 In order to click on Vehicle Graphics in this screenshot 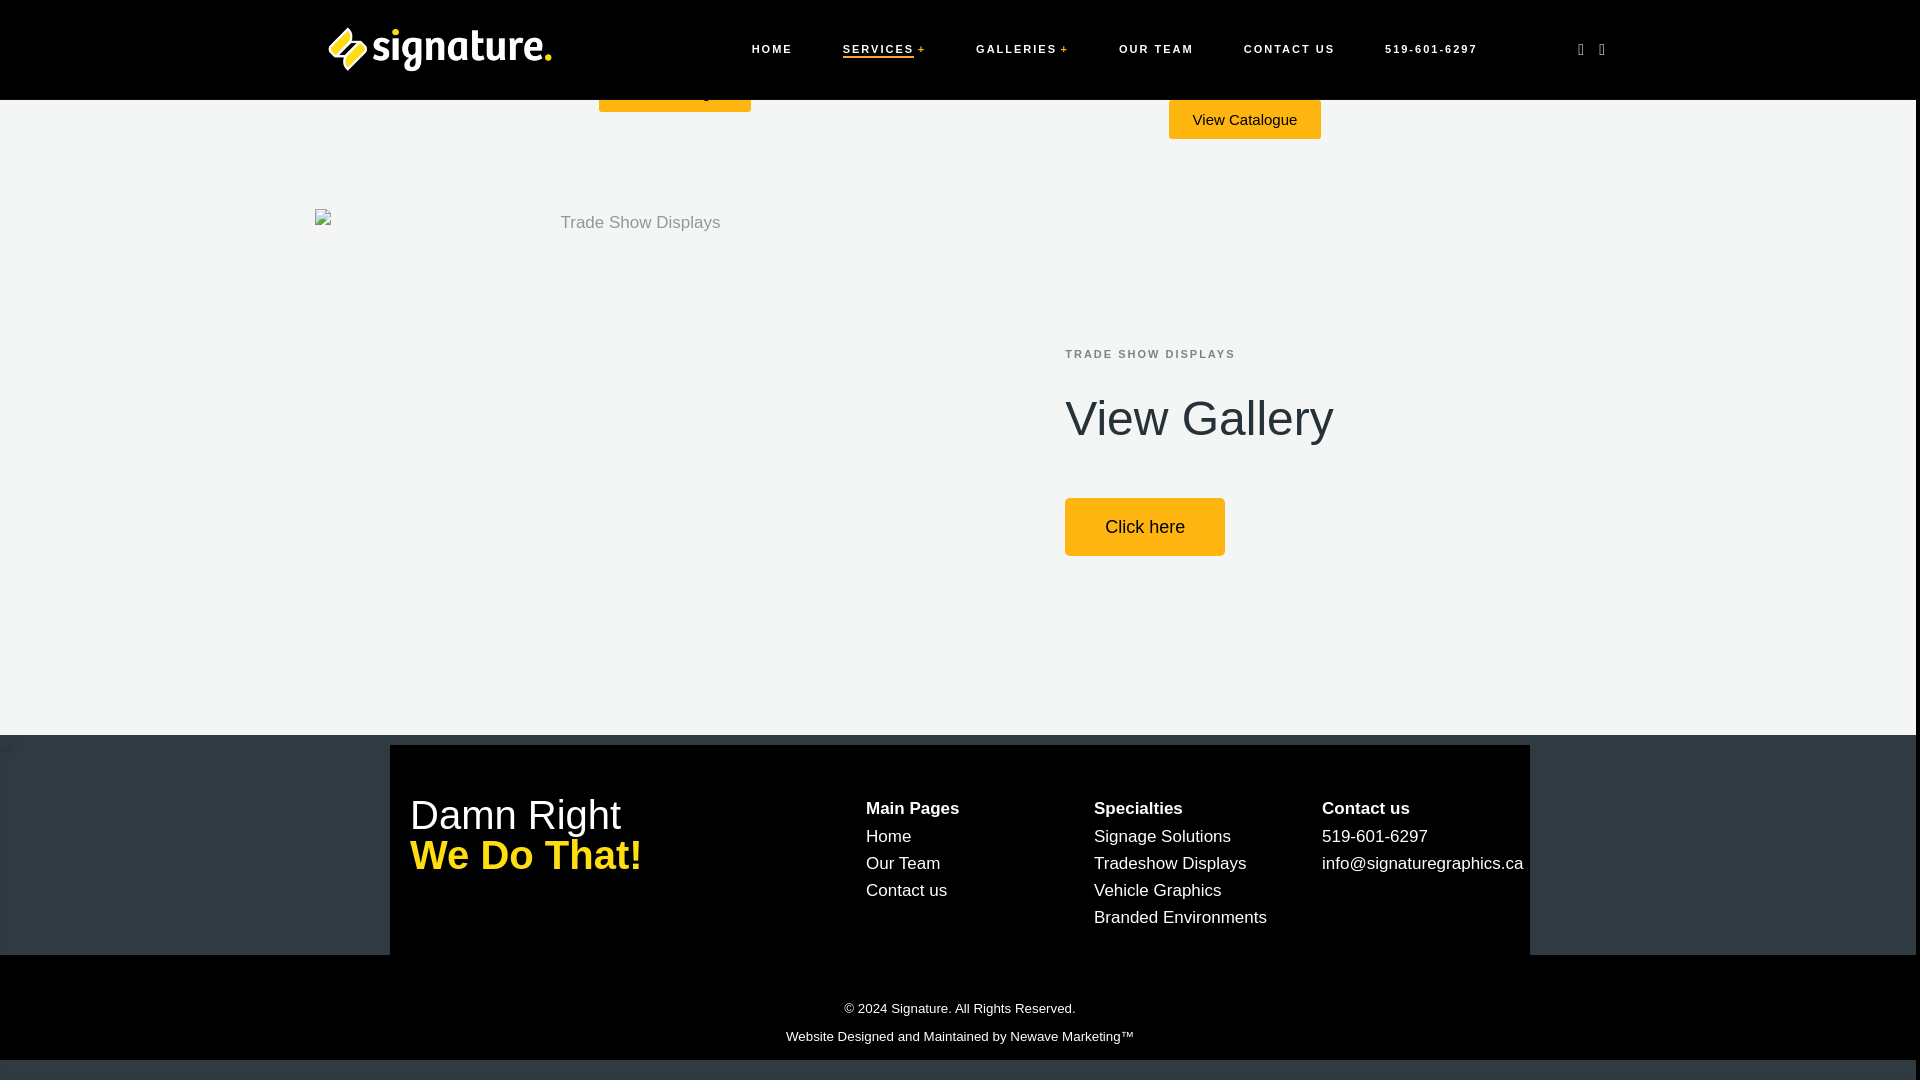, I will do `click(1188, 890)`.